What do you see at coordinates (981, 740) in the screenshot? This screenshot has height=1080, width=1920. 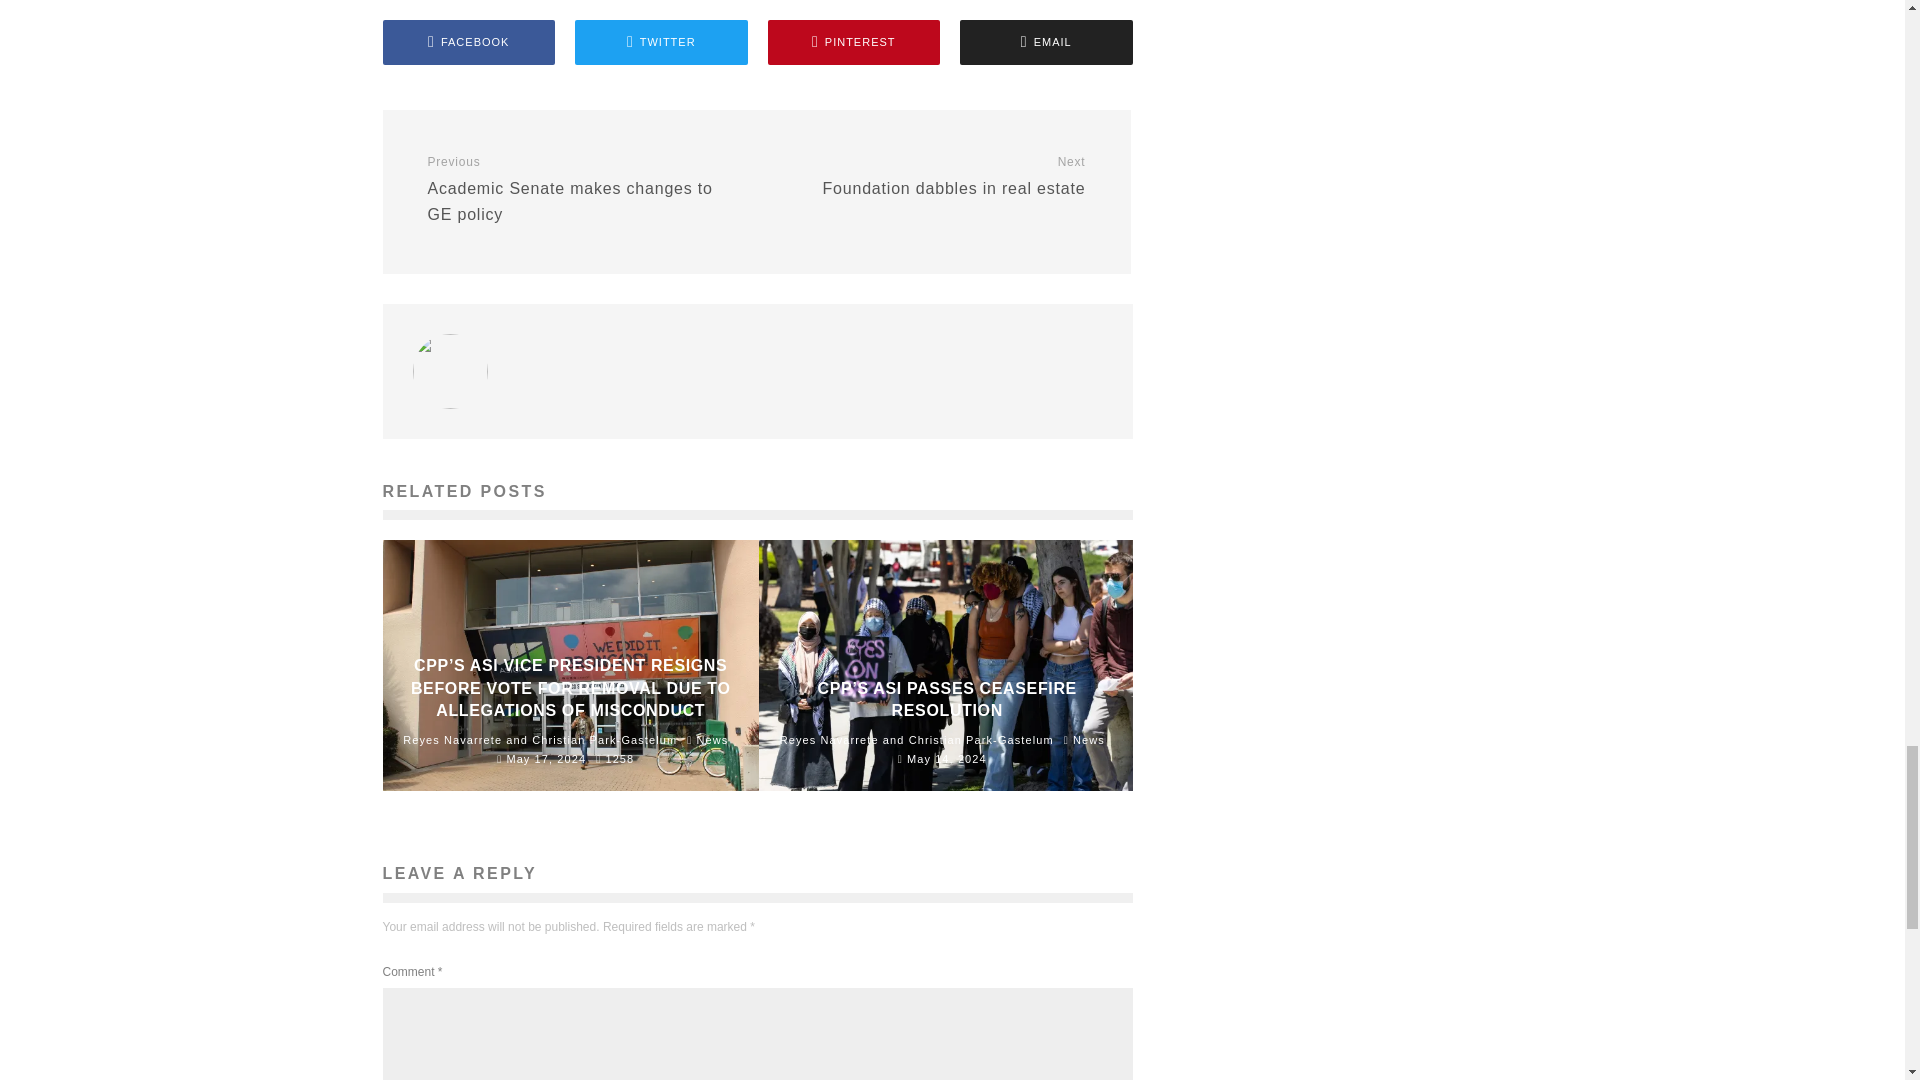 I see `Posts by Christian Park-Gastelum` at bounding box center [981, 740].